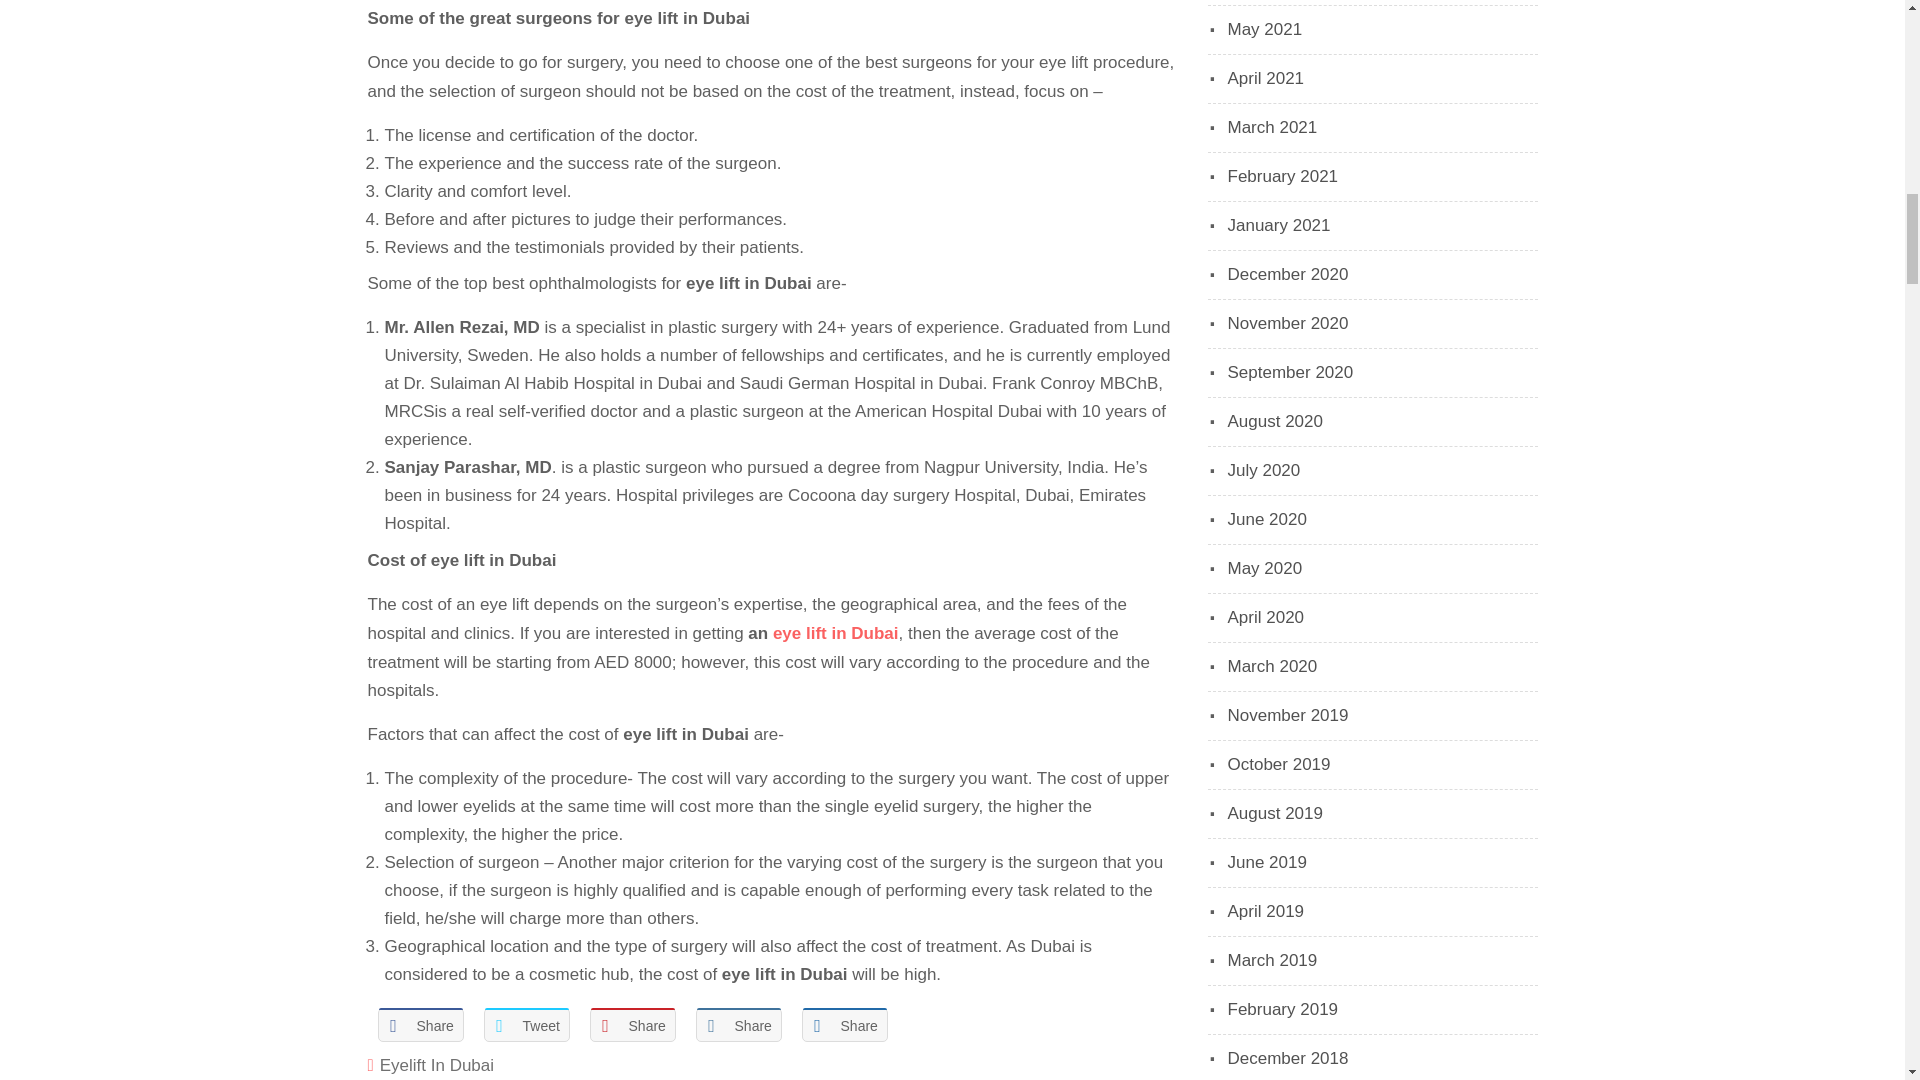 The width and height of the screenshot is (1920, 1080). Describe the element at coordinates (632, 1025) in the screenshot. I see `Share` at that location.